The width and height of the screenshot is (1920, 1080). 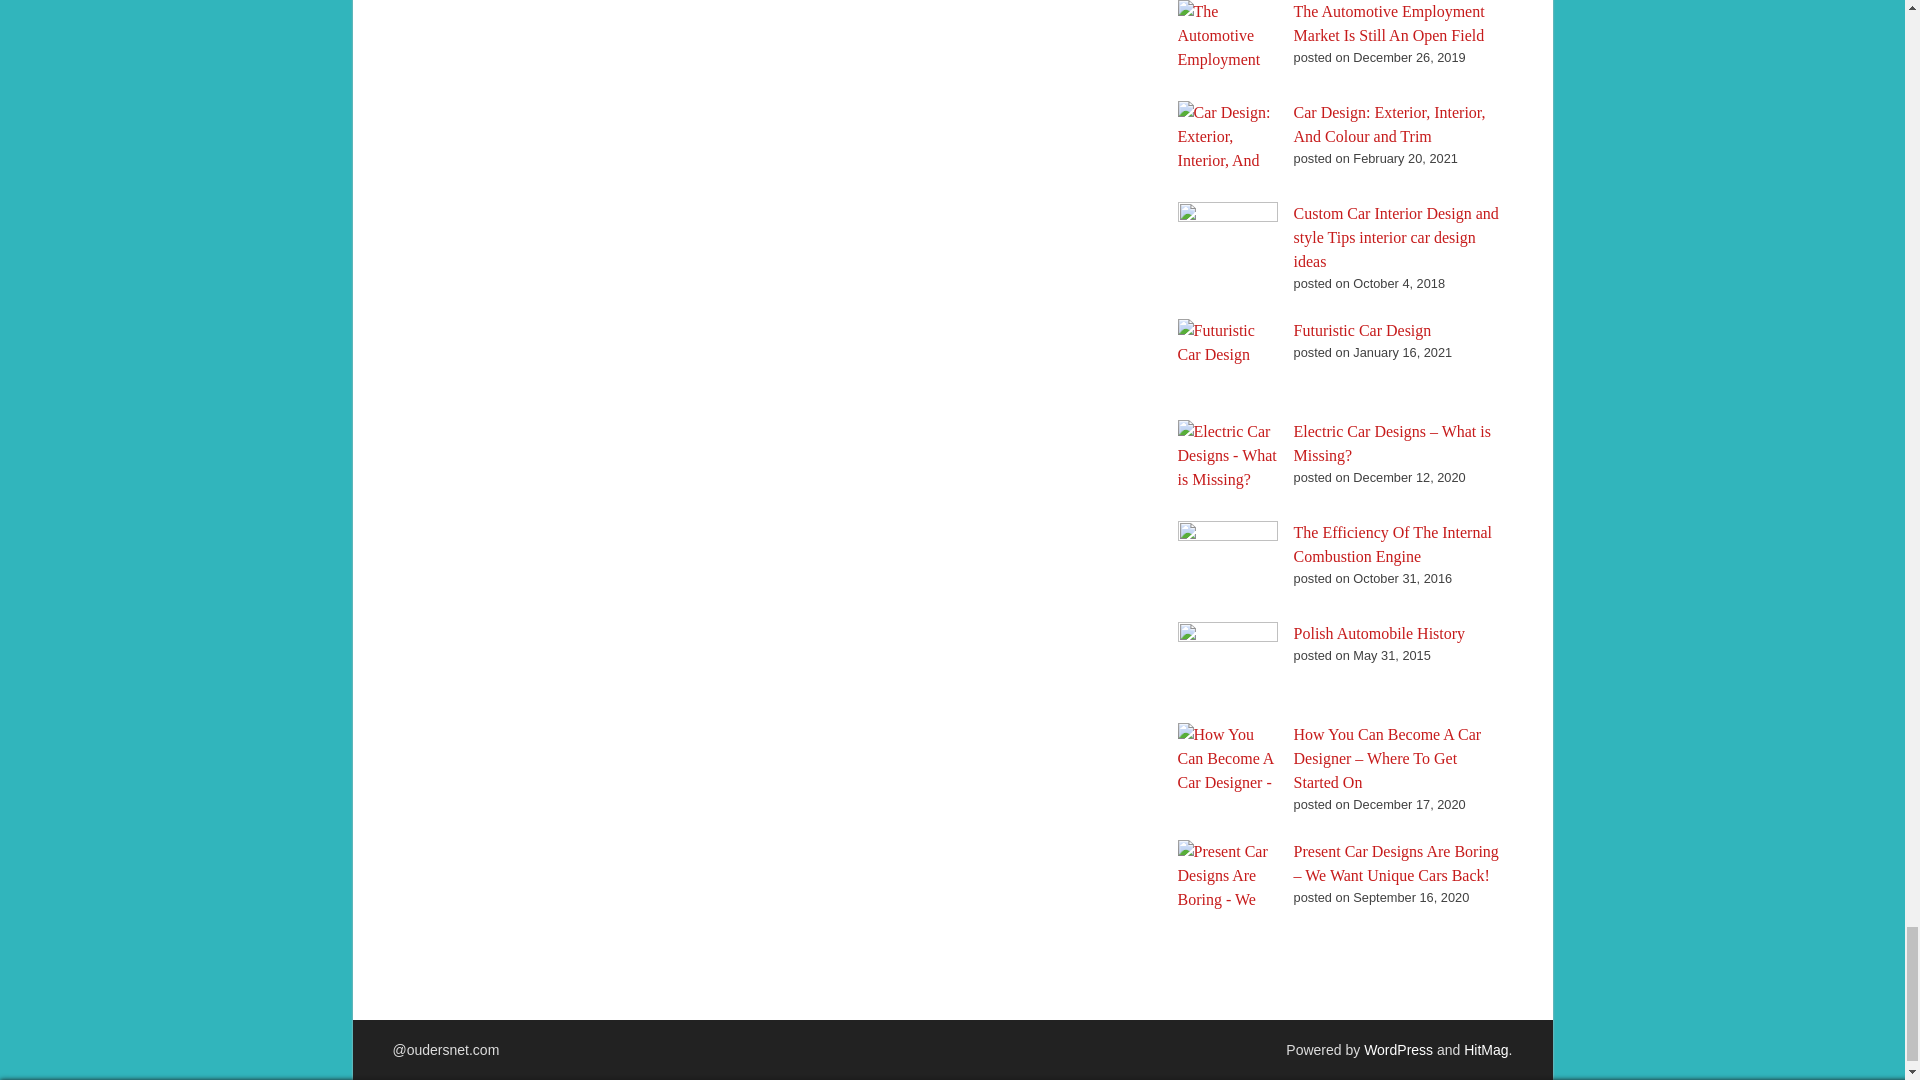 I want to click on WordPress, so click(x=1398, y=1050).